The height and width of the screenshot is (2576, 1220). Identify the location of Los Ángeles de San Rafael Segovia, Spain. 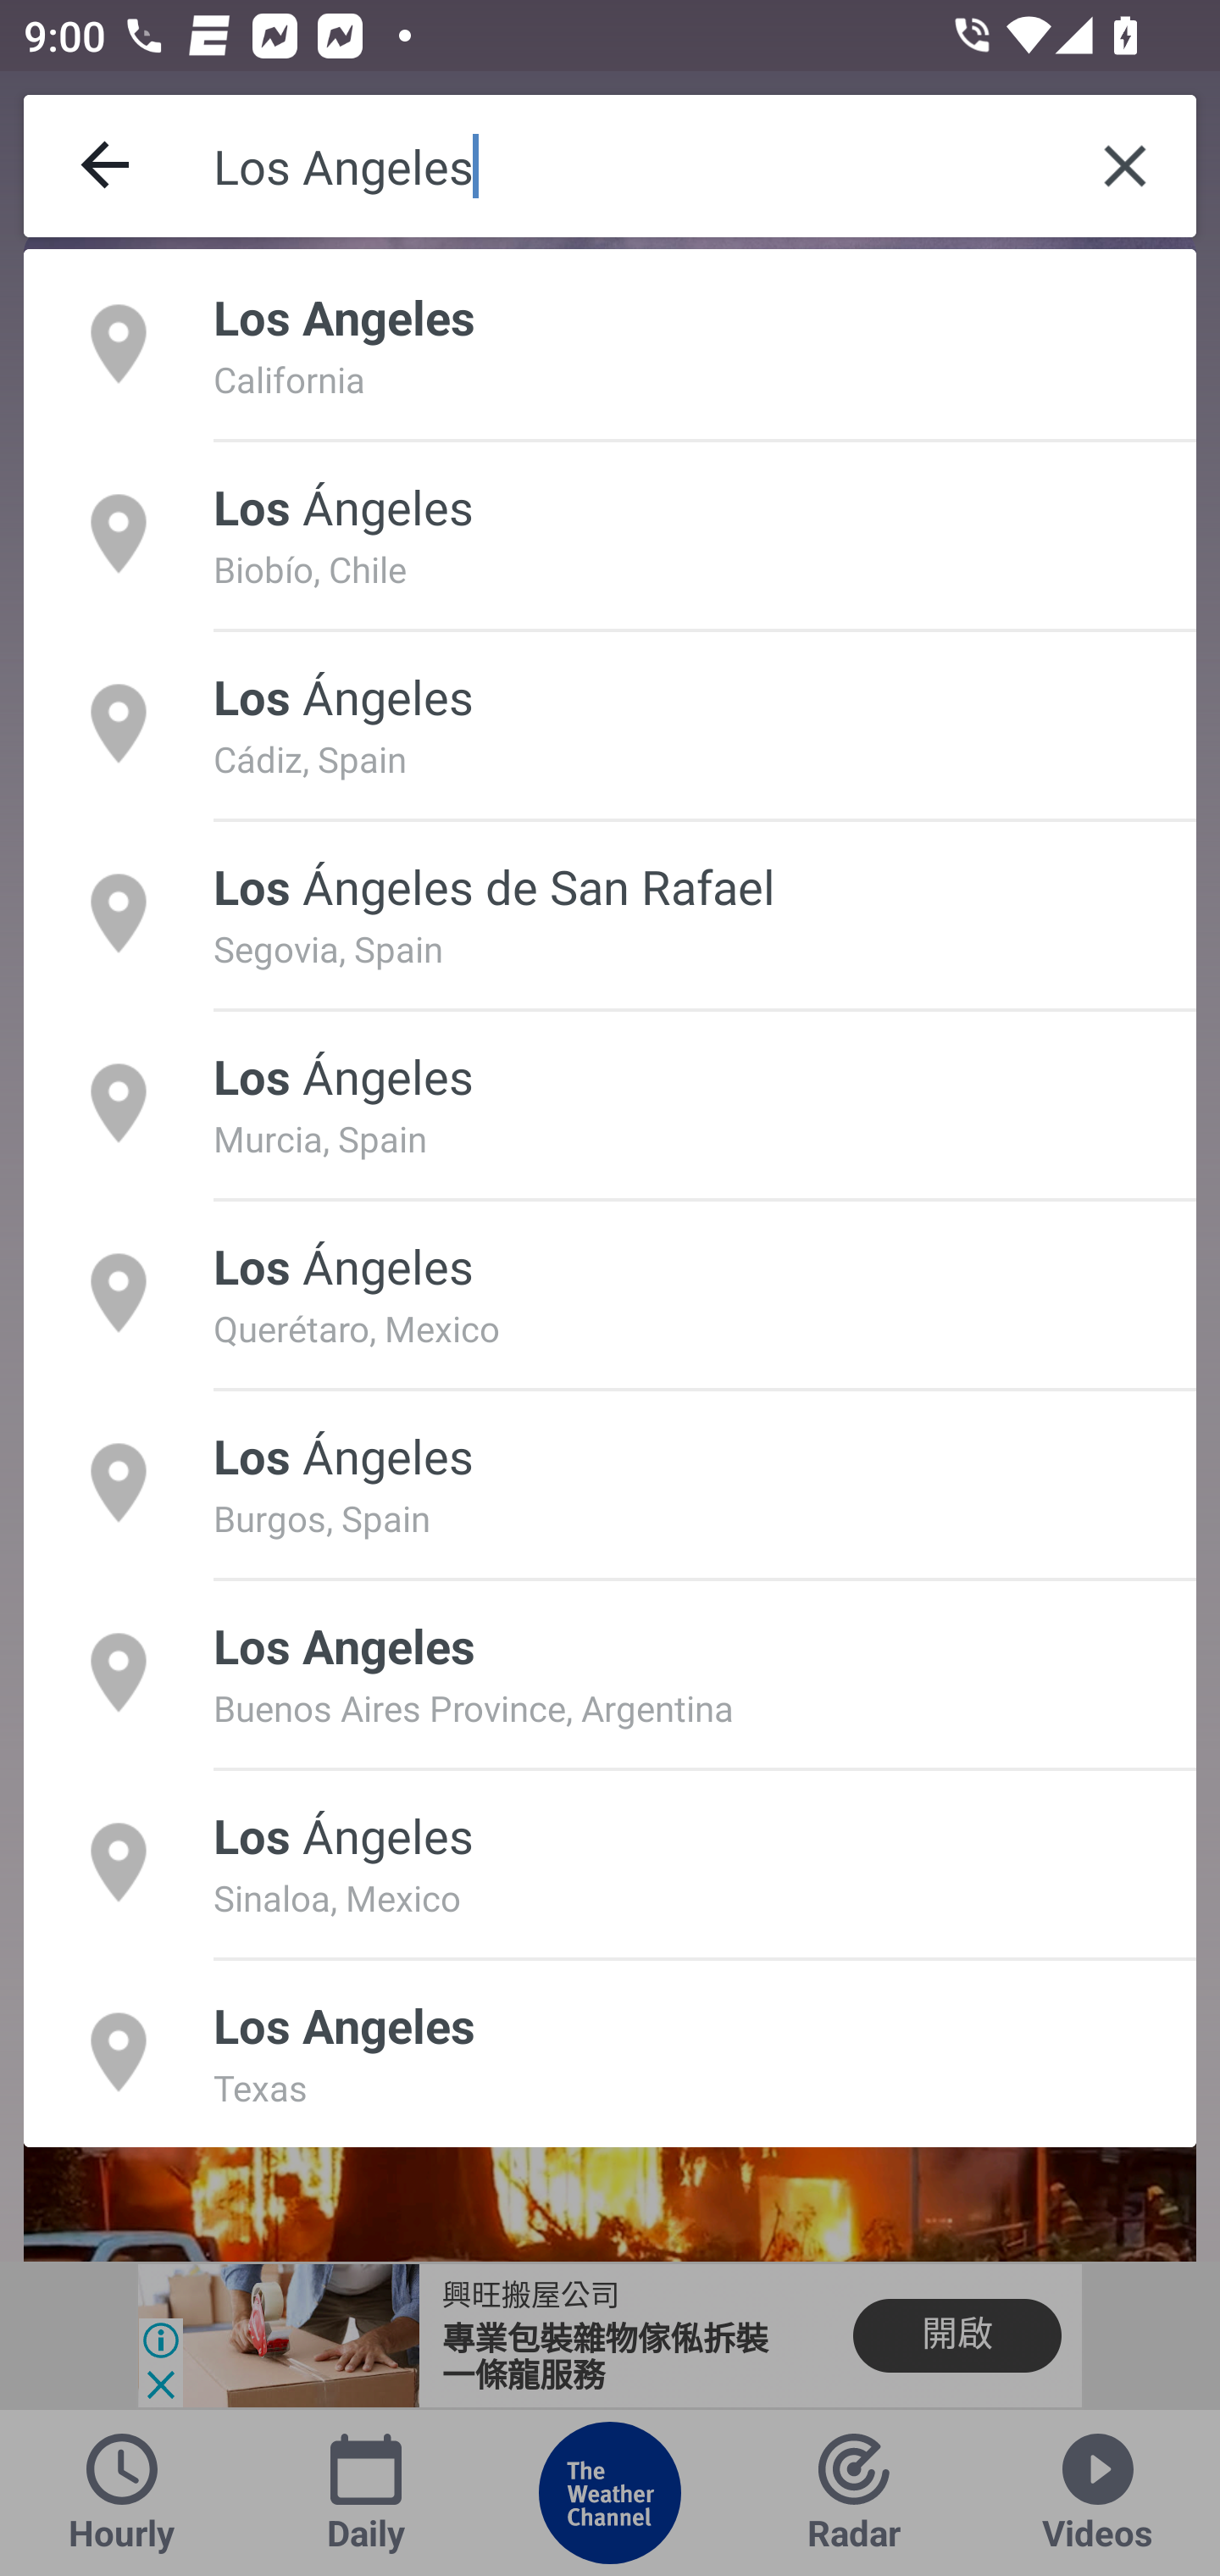
(610, 913).